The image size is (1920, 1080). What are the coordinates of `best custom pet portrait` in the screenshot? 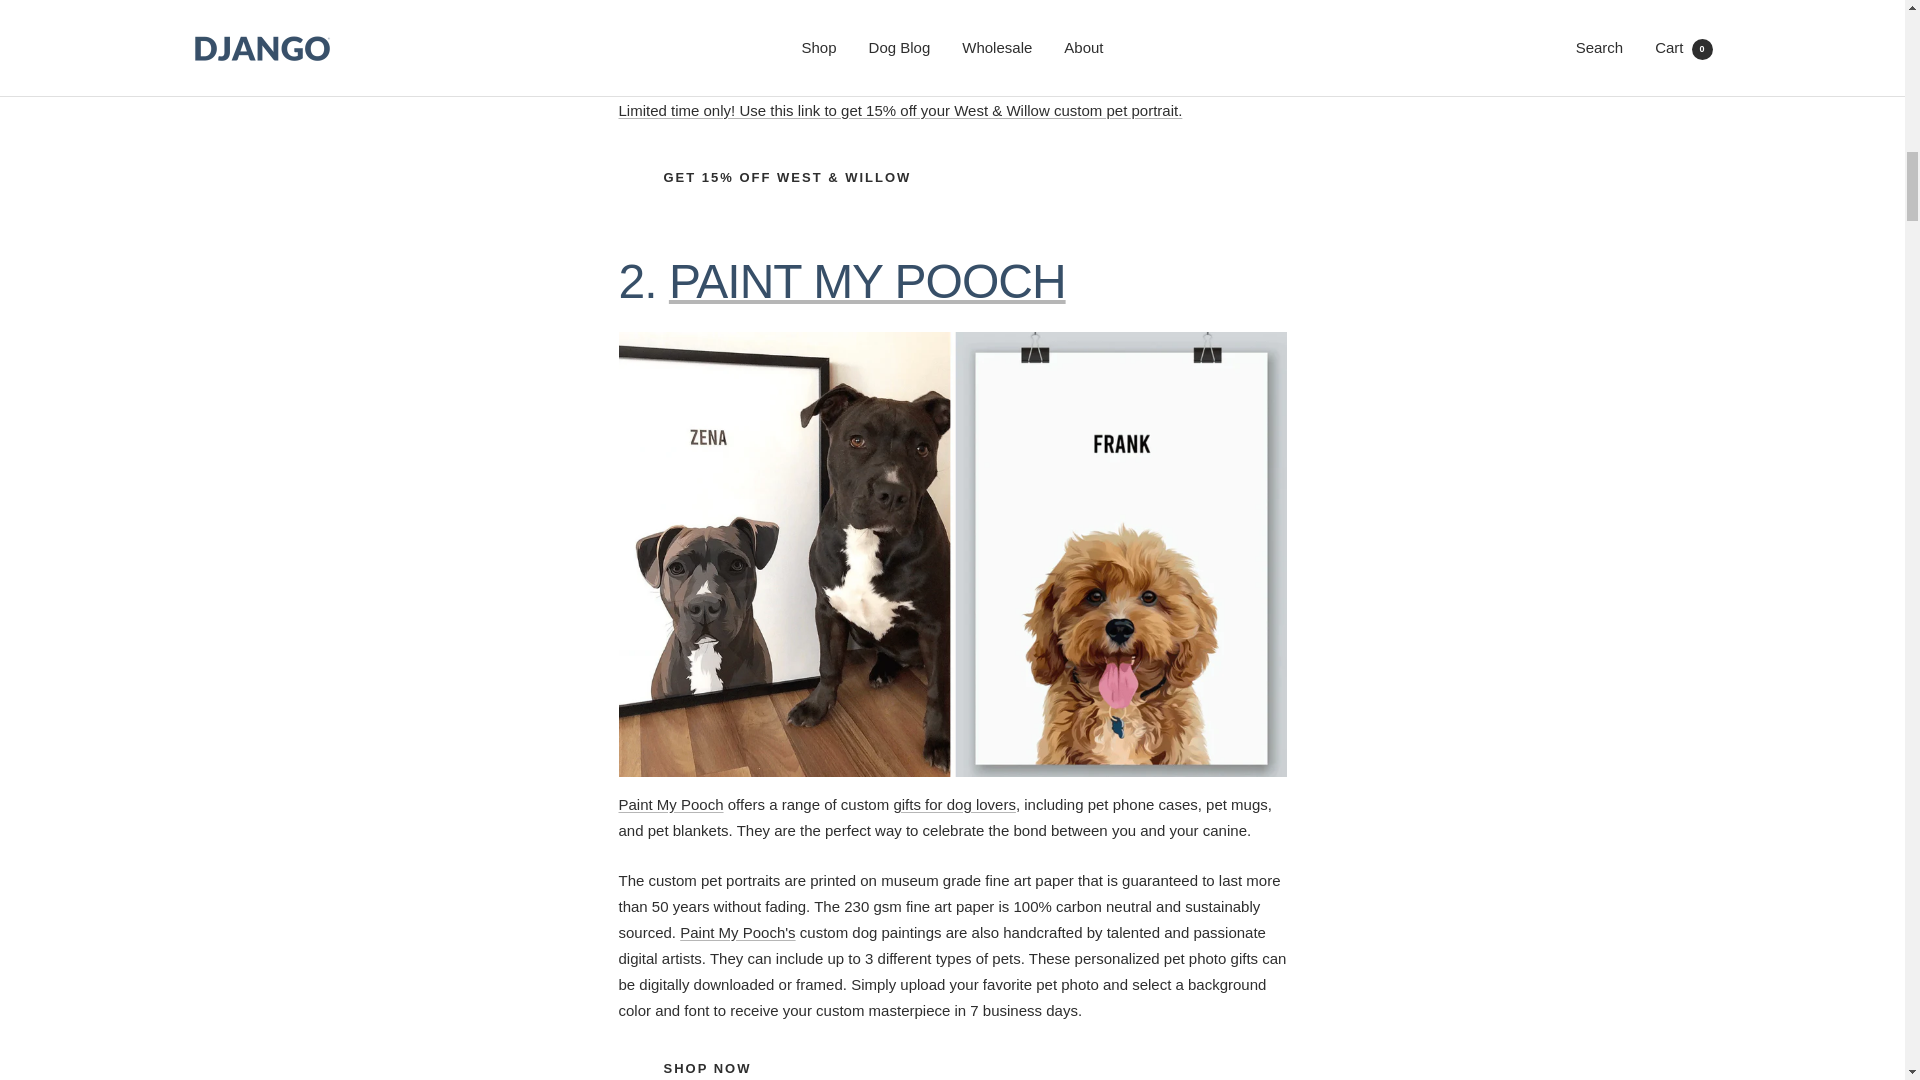 It's located at (952, 344).